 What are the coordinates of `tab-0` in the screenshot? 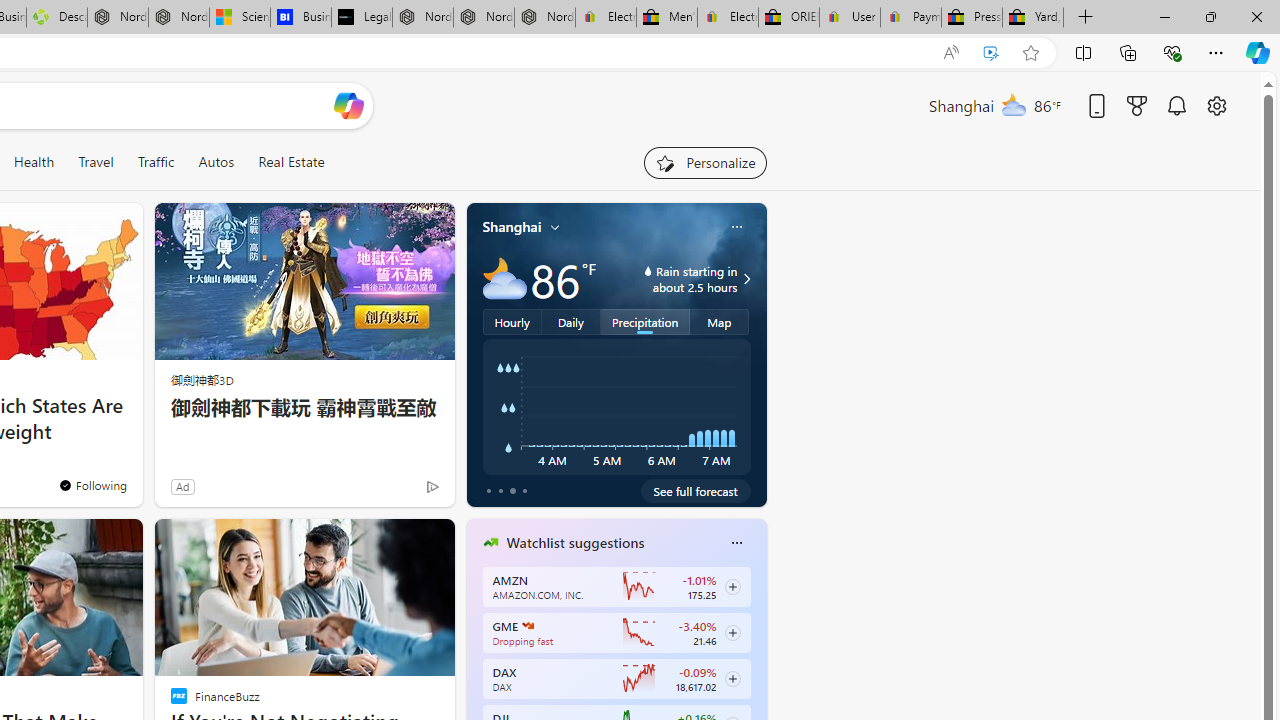 It's located at (488, 490).